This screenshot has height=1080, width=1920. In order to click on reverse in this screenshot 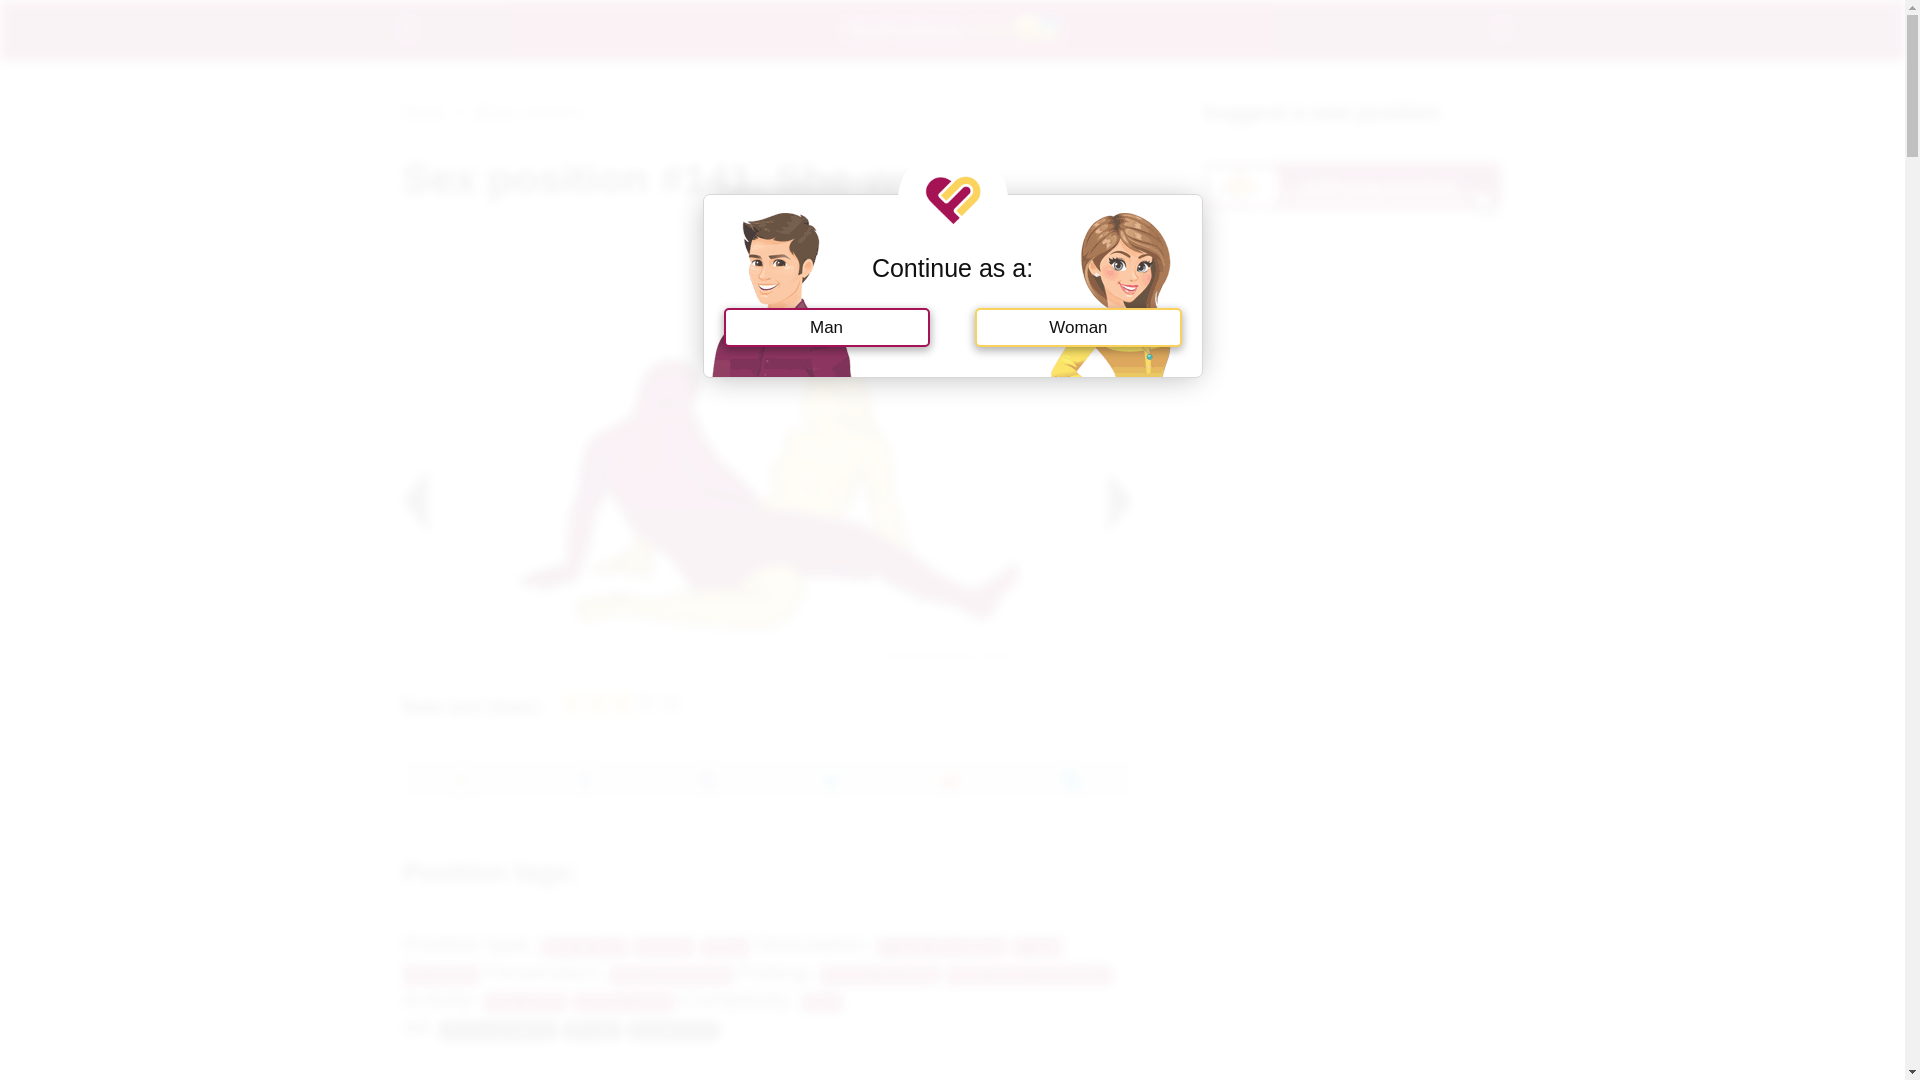, I will do `click(663, 947)`.